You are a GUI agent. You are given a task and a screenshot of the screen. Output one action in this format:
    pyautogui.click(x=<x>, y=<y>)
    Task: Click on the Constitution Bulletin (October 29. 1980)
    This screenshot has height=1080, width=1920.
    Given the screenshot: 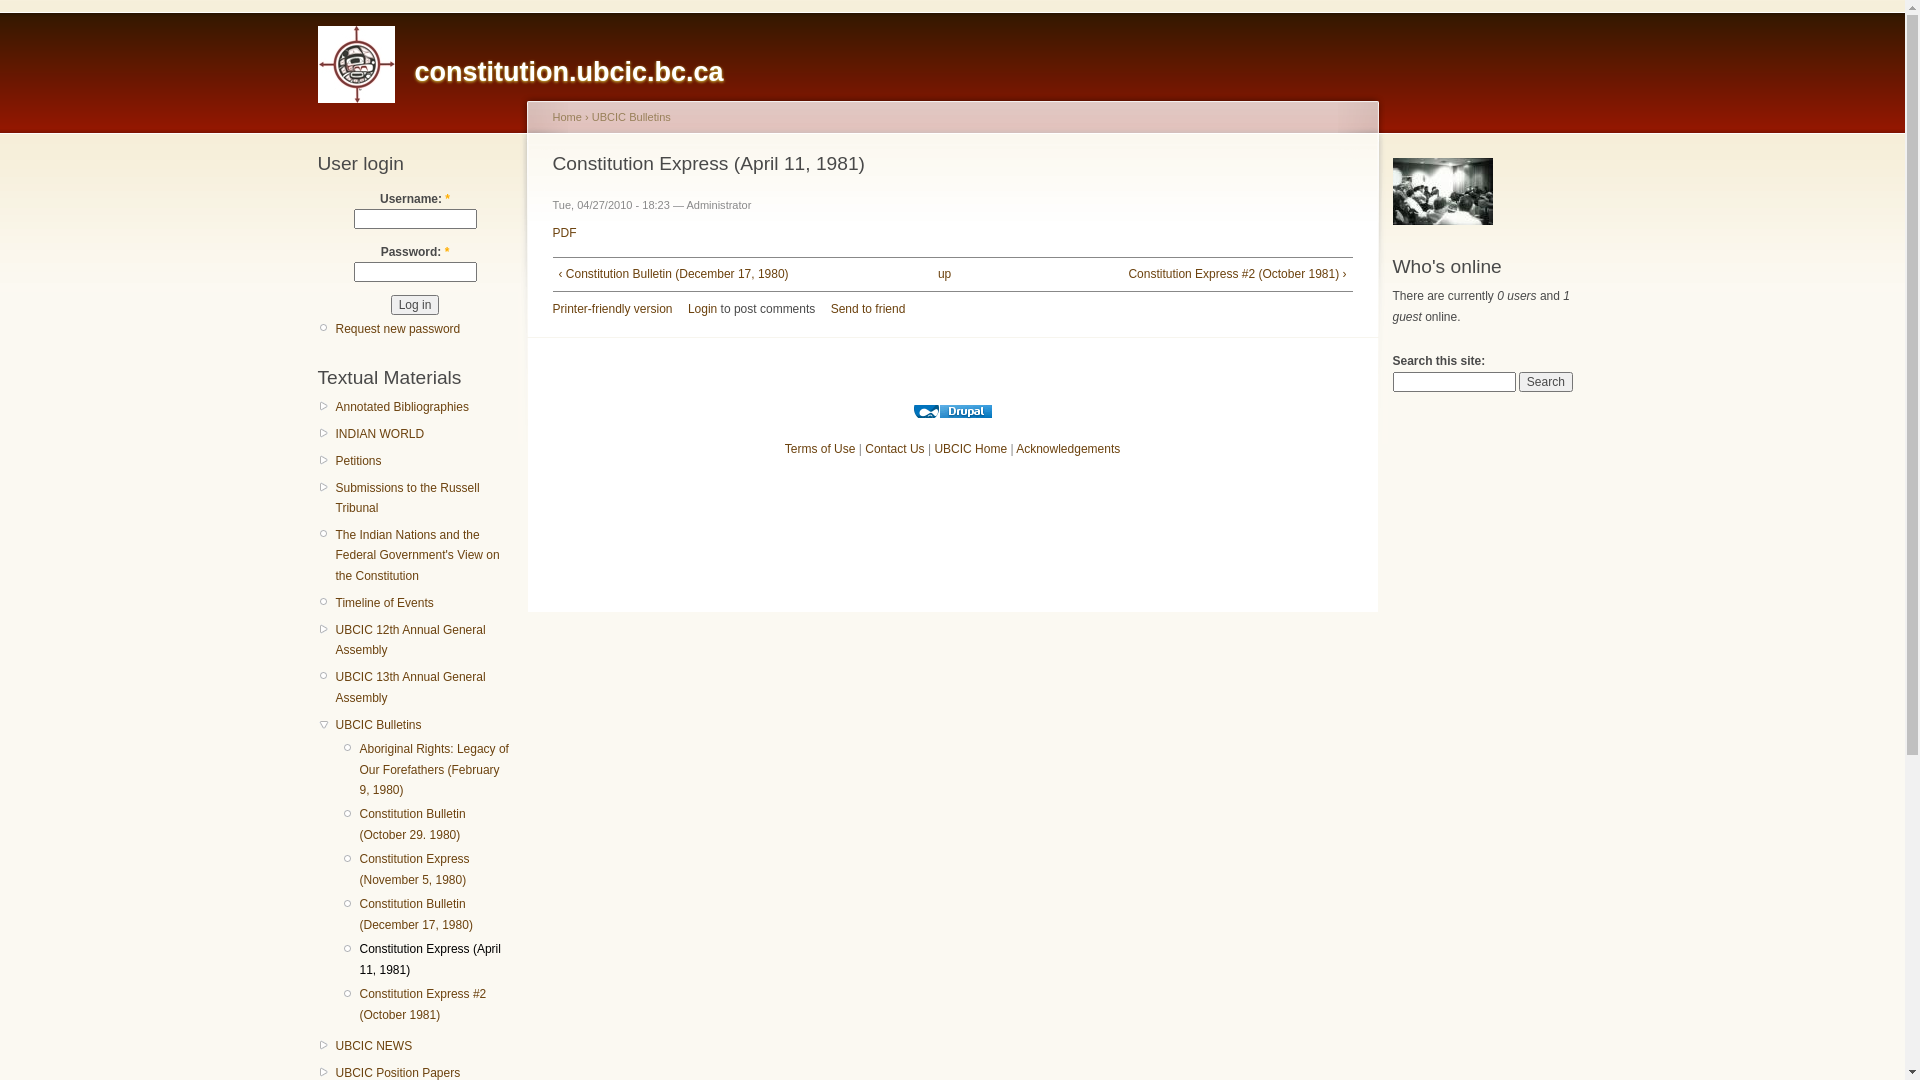 What is the action you would take?
    pyautogui.click(x=436, y=824)
    